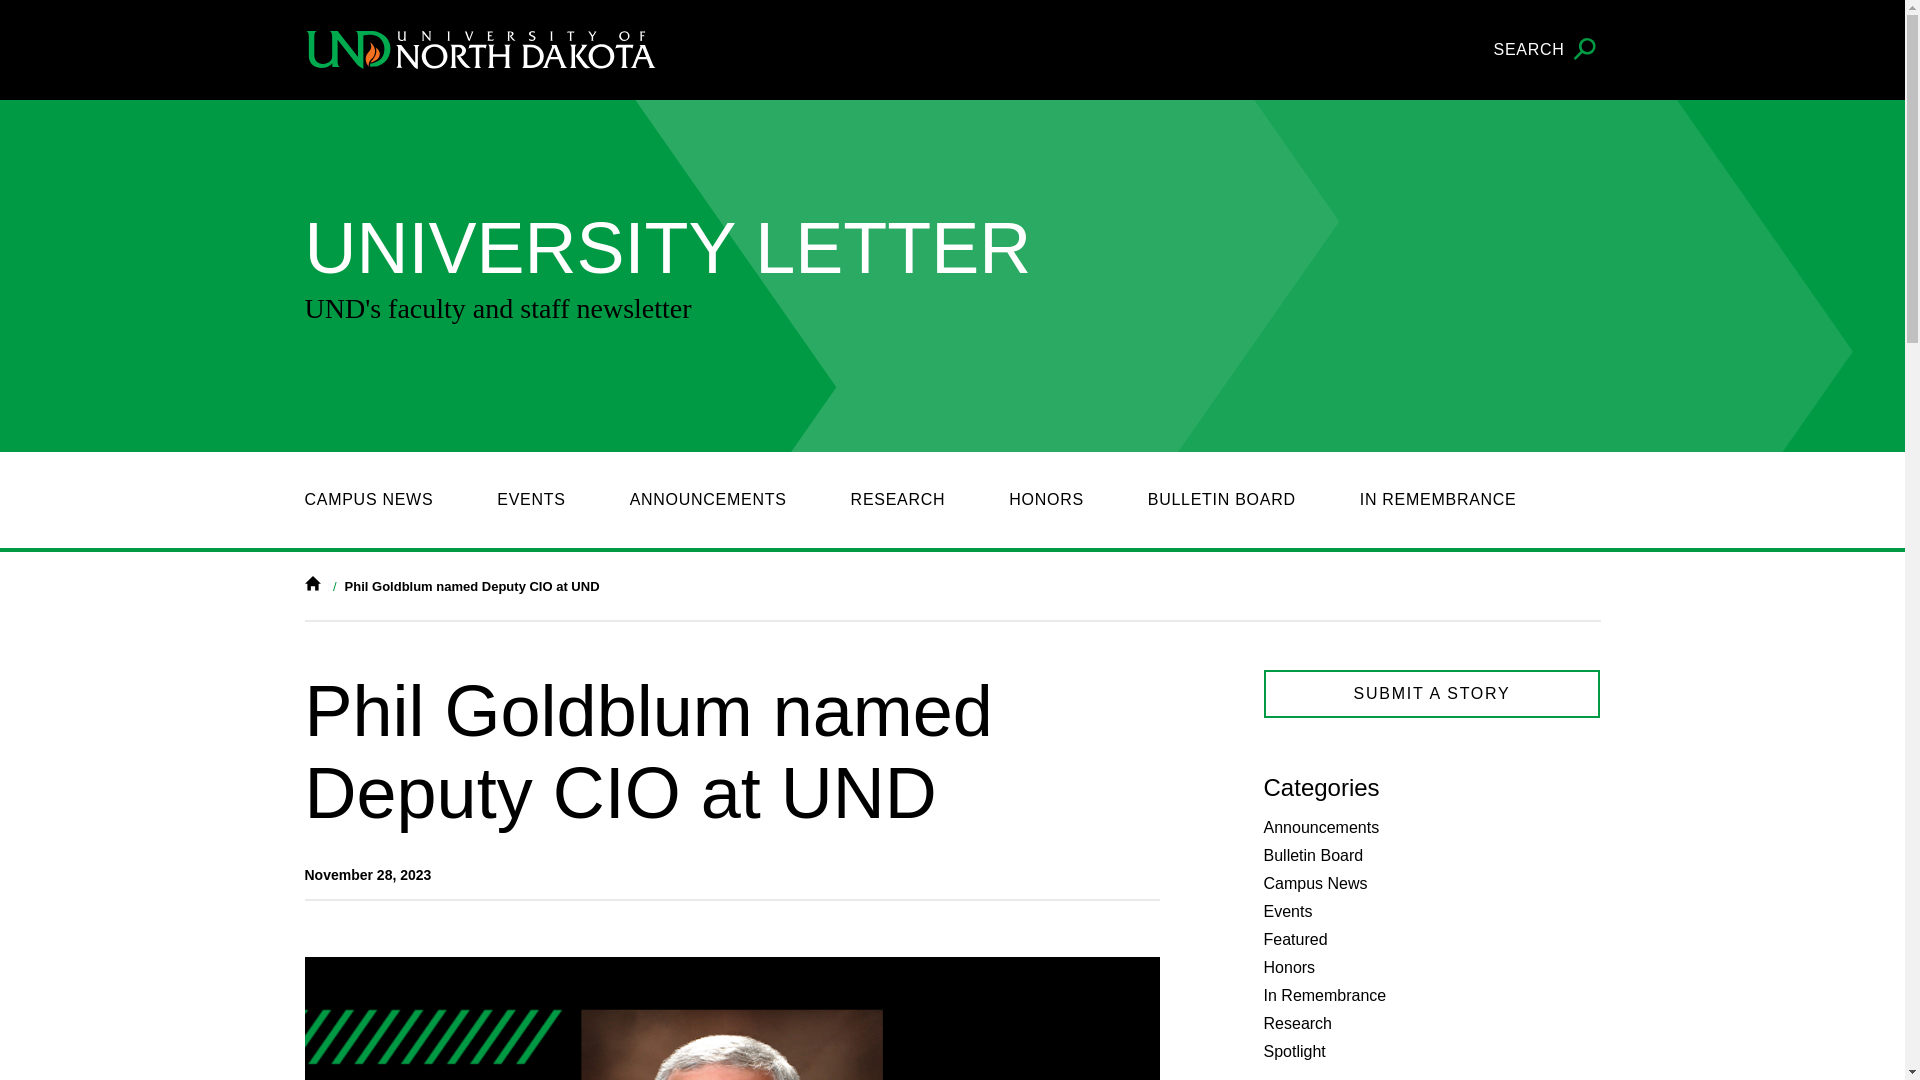 The height and width of the screenshot is (1080, 1920). I want to click on Research, so click(1298, 1024).